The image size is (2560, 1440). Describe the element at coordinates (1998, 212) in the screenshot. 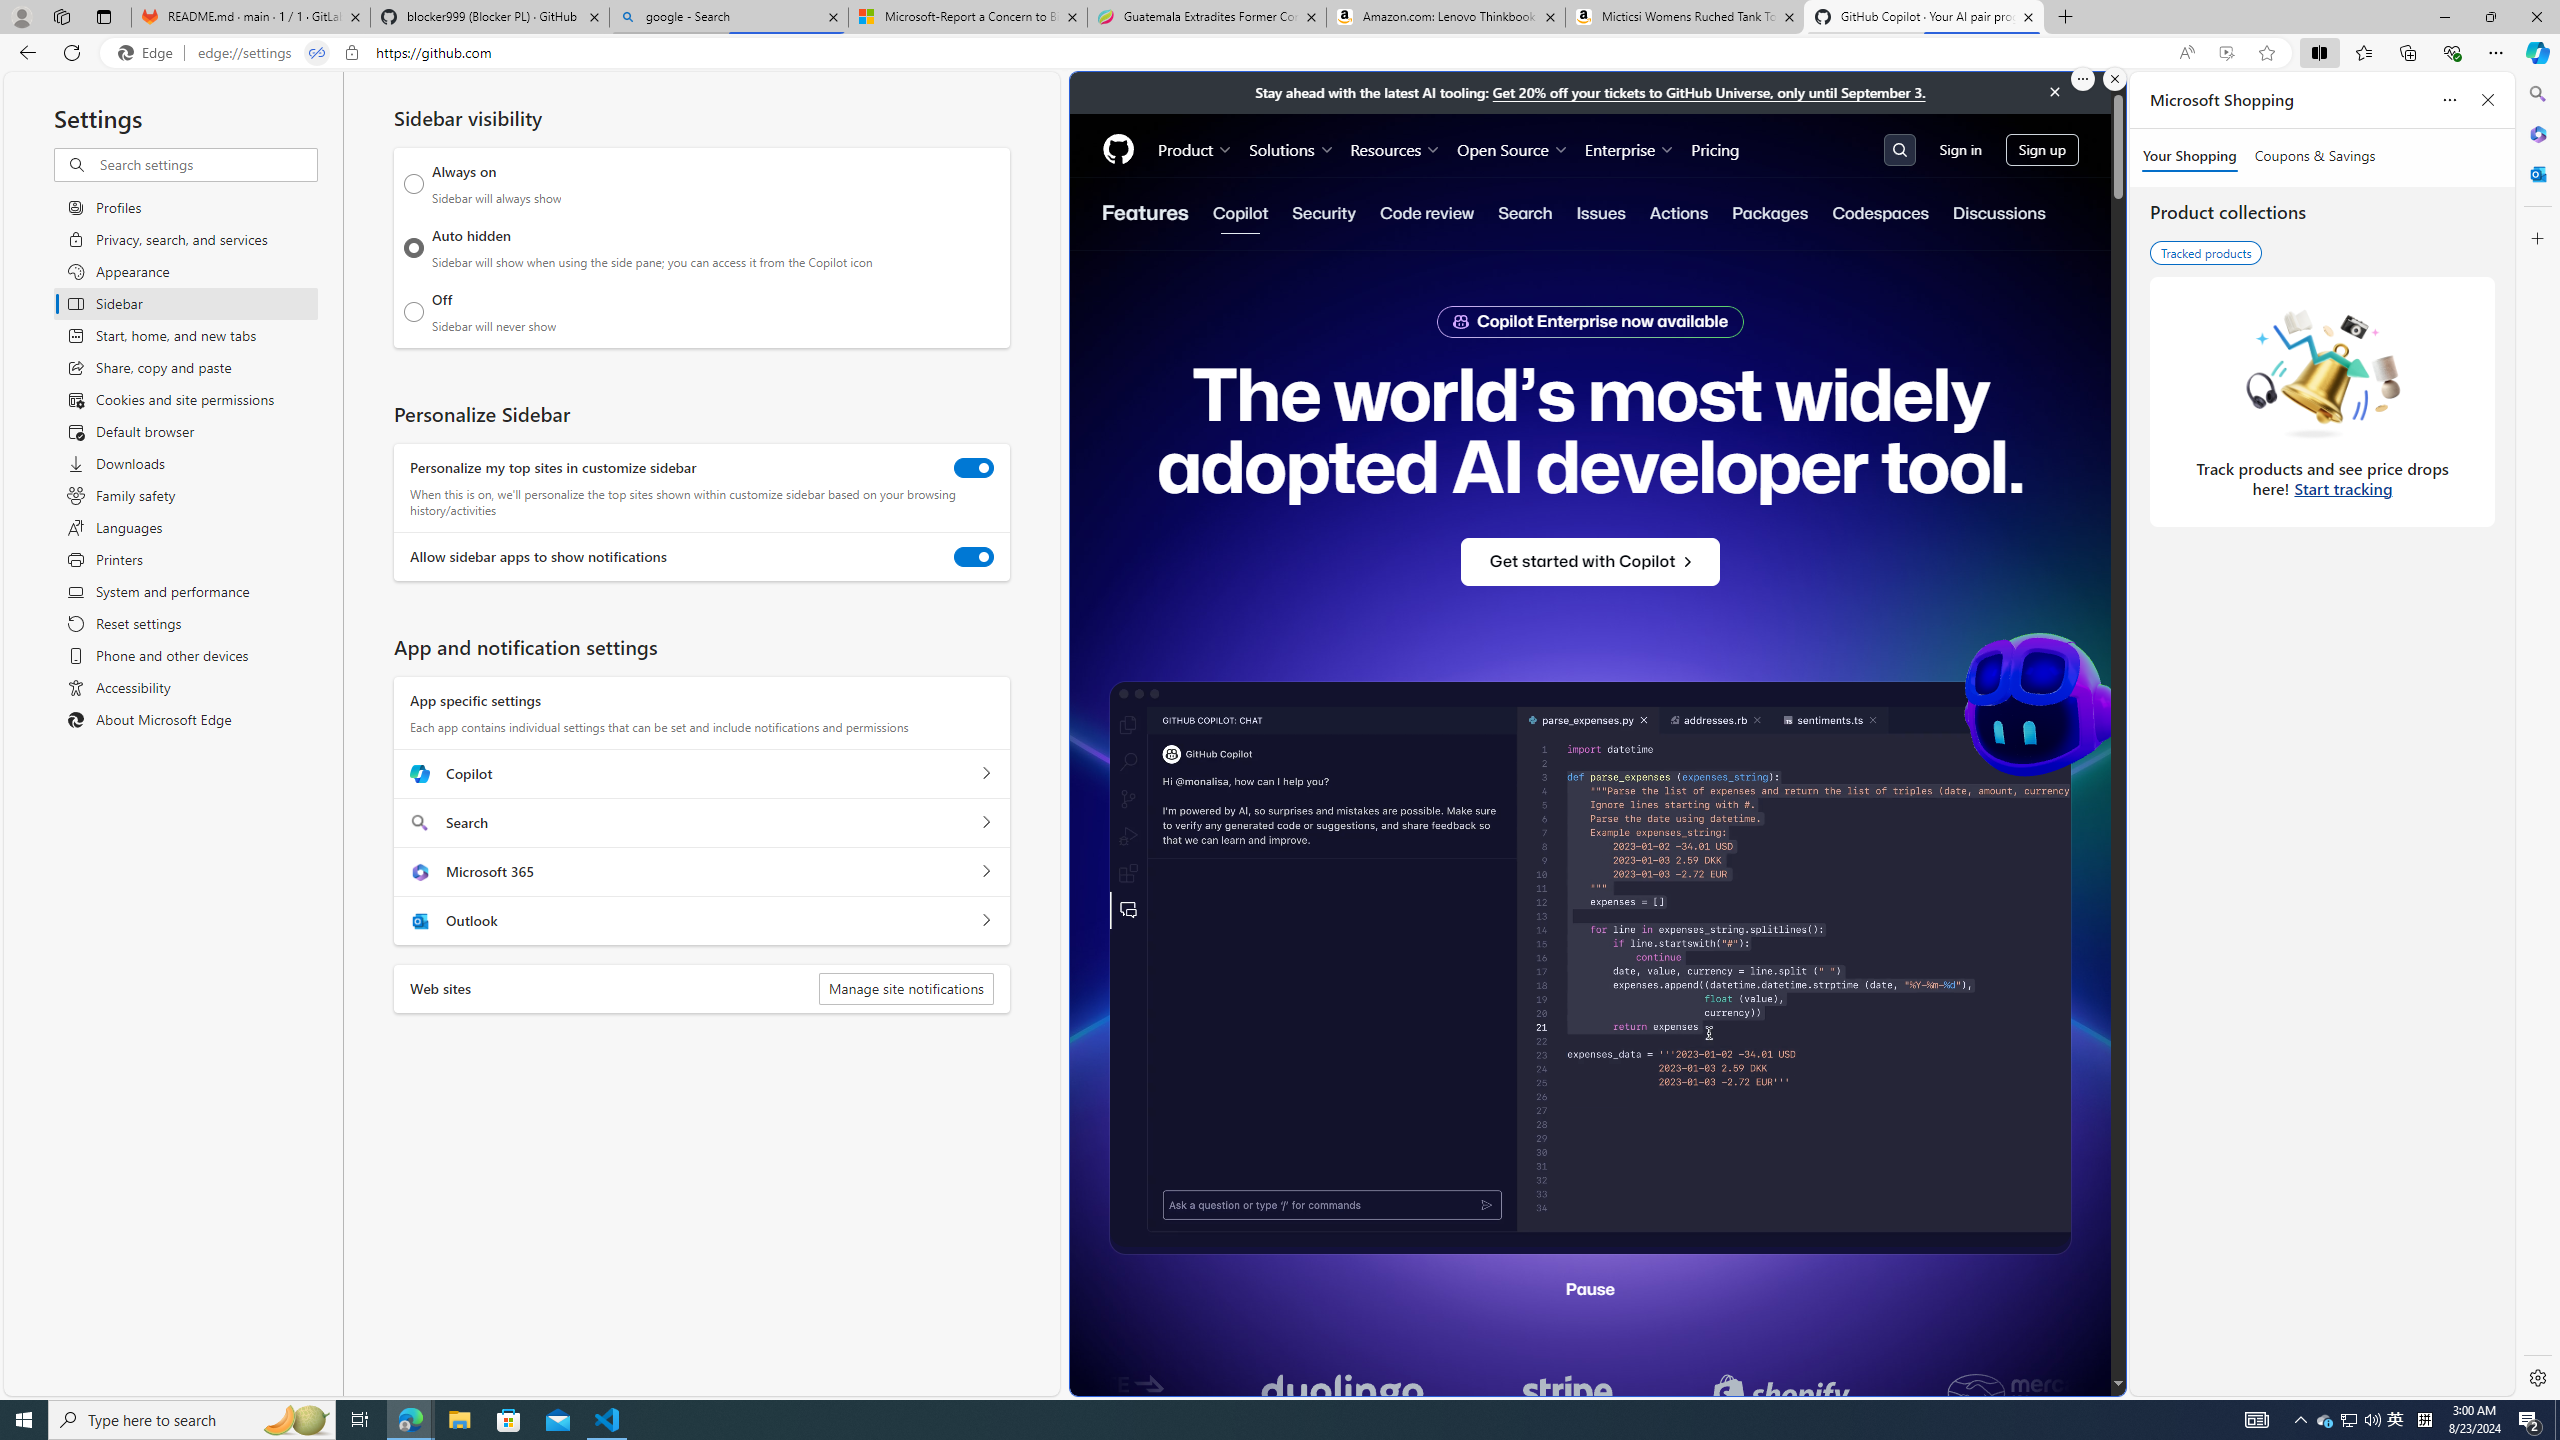

I see `Discussions` at that location.